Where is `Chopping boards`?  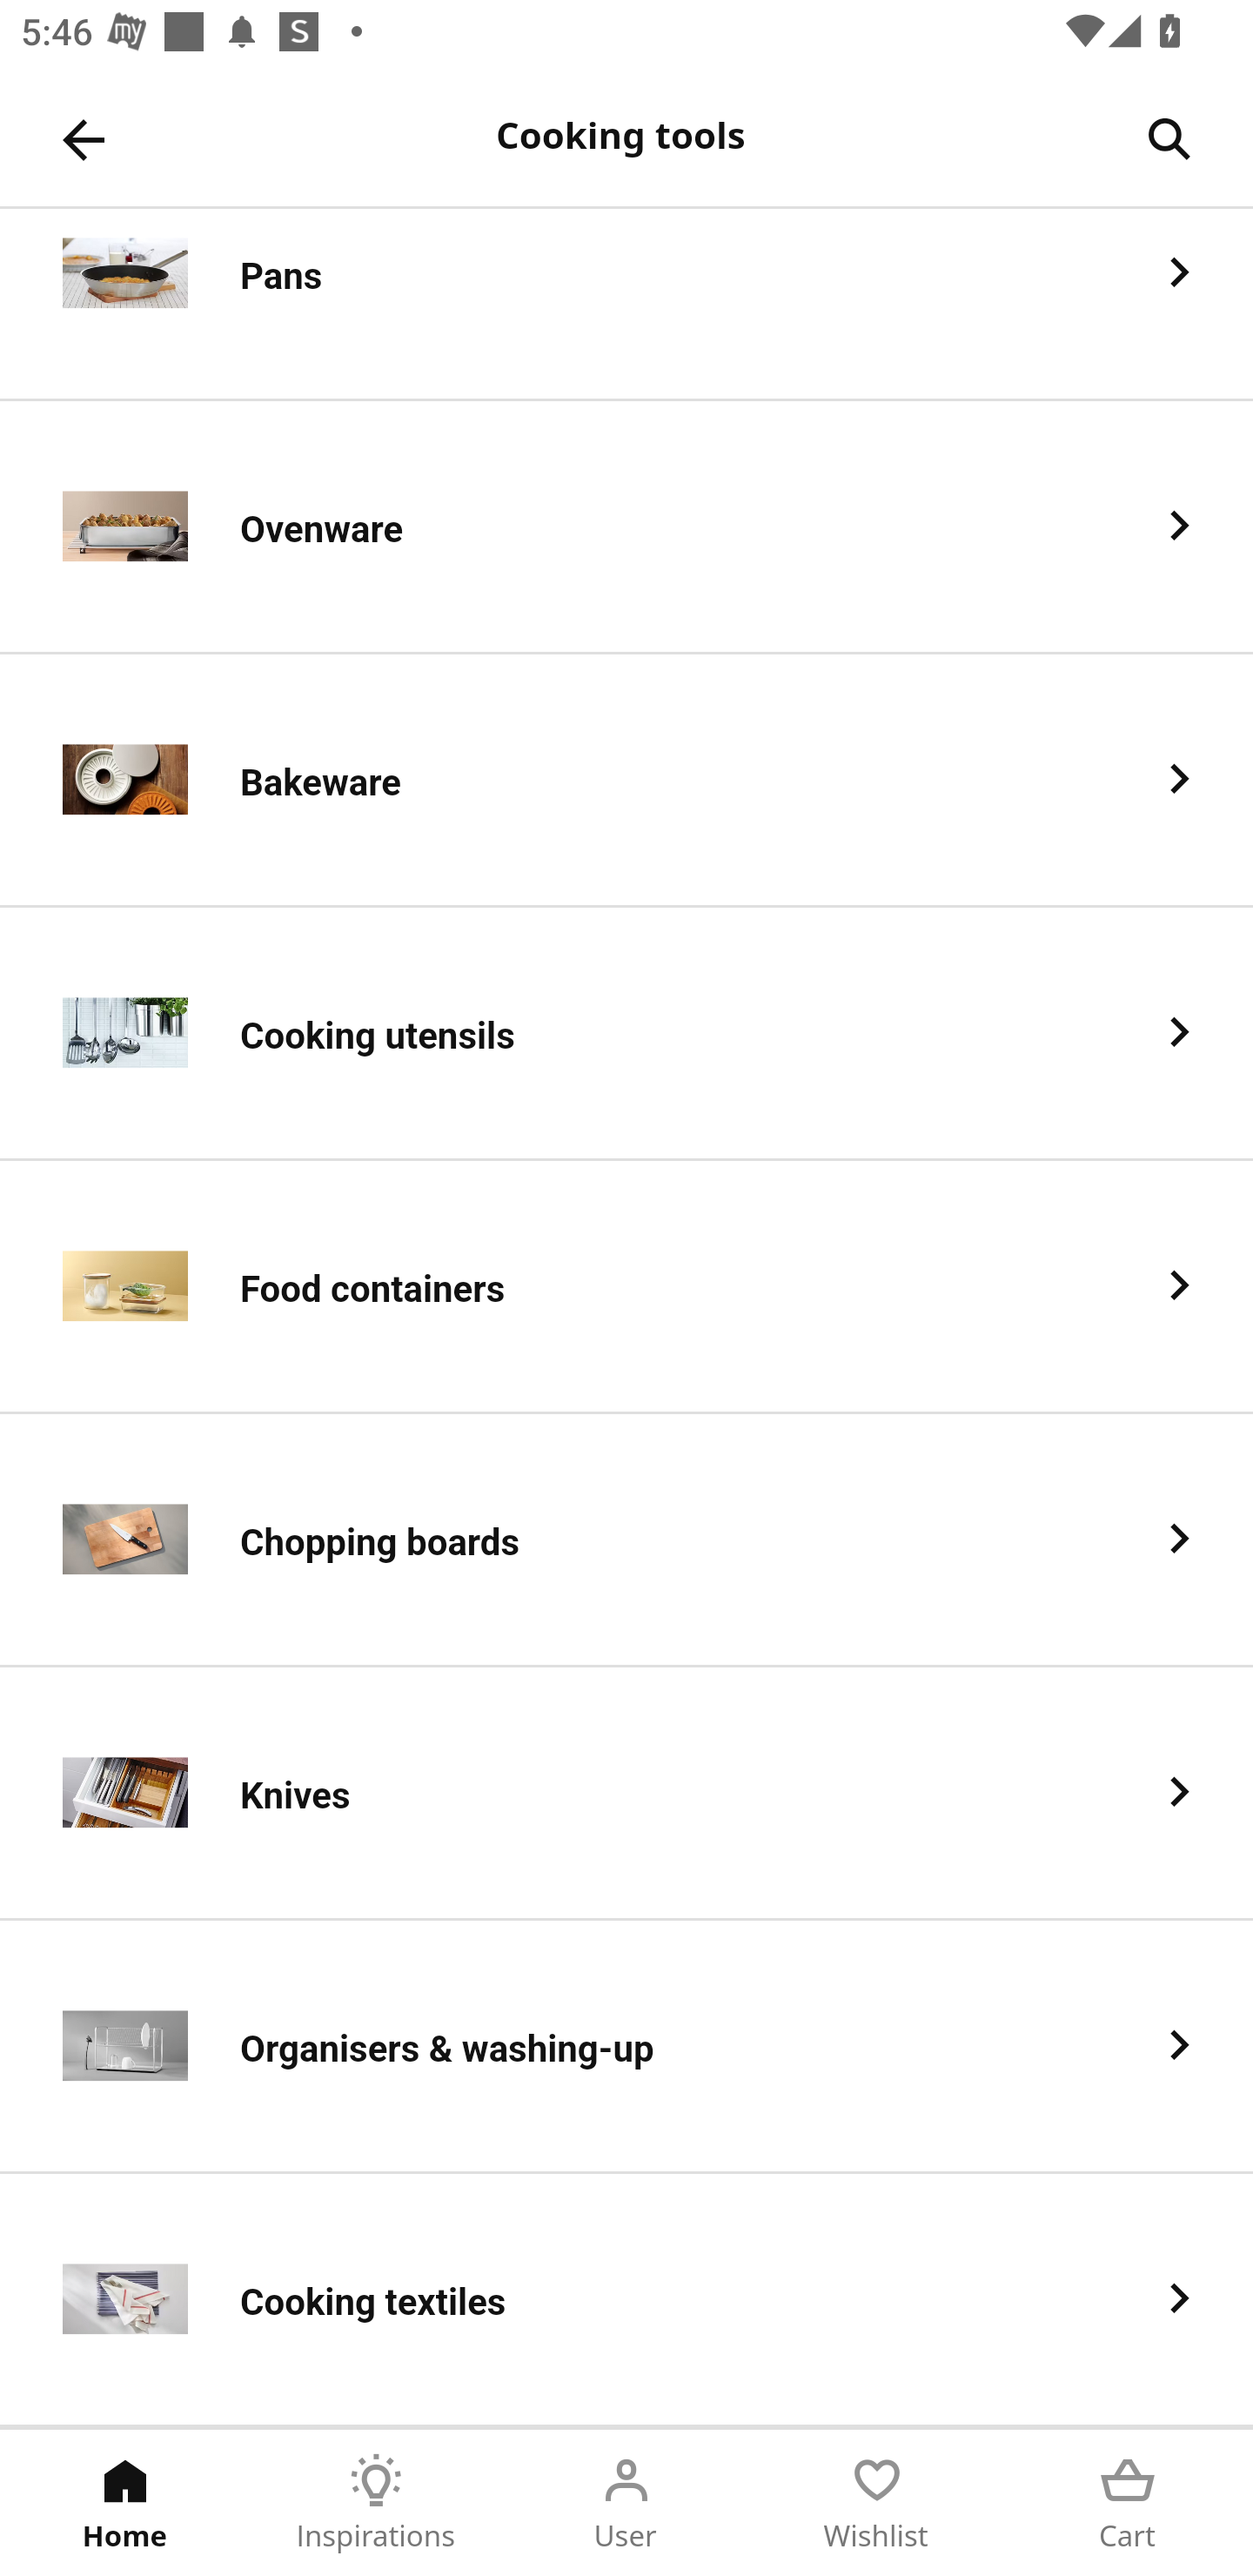
Chopping boards is located at coordinates (626, 1540).